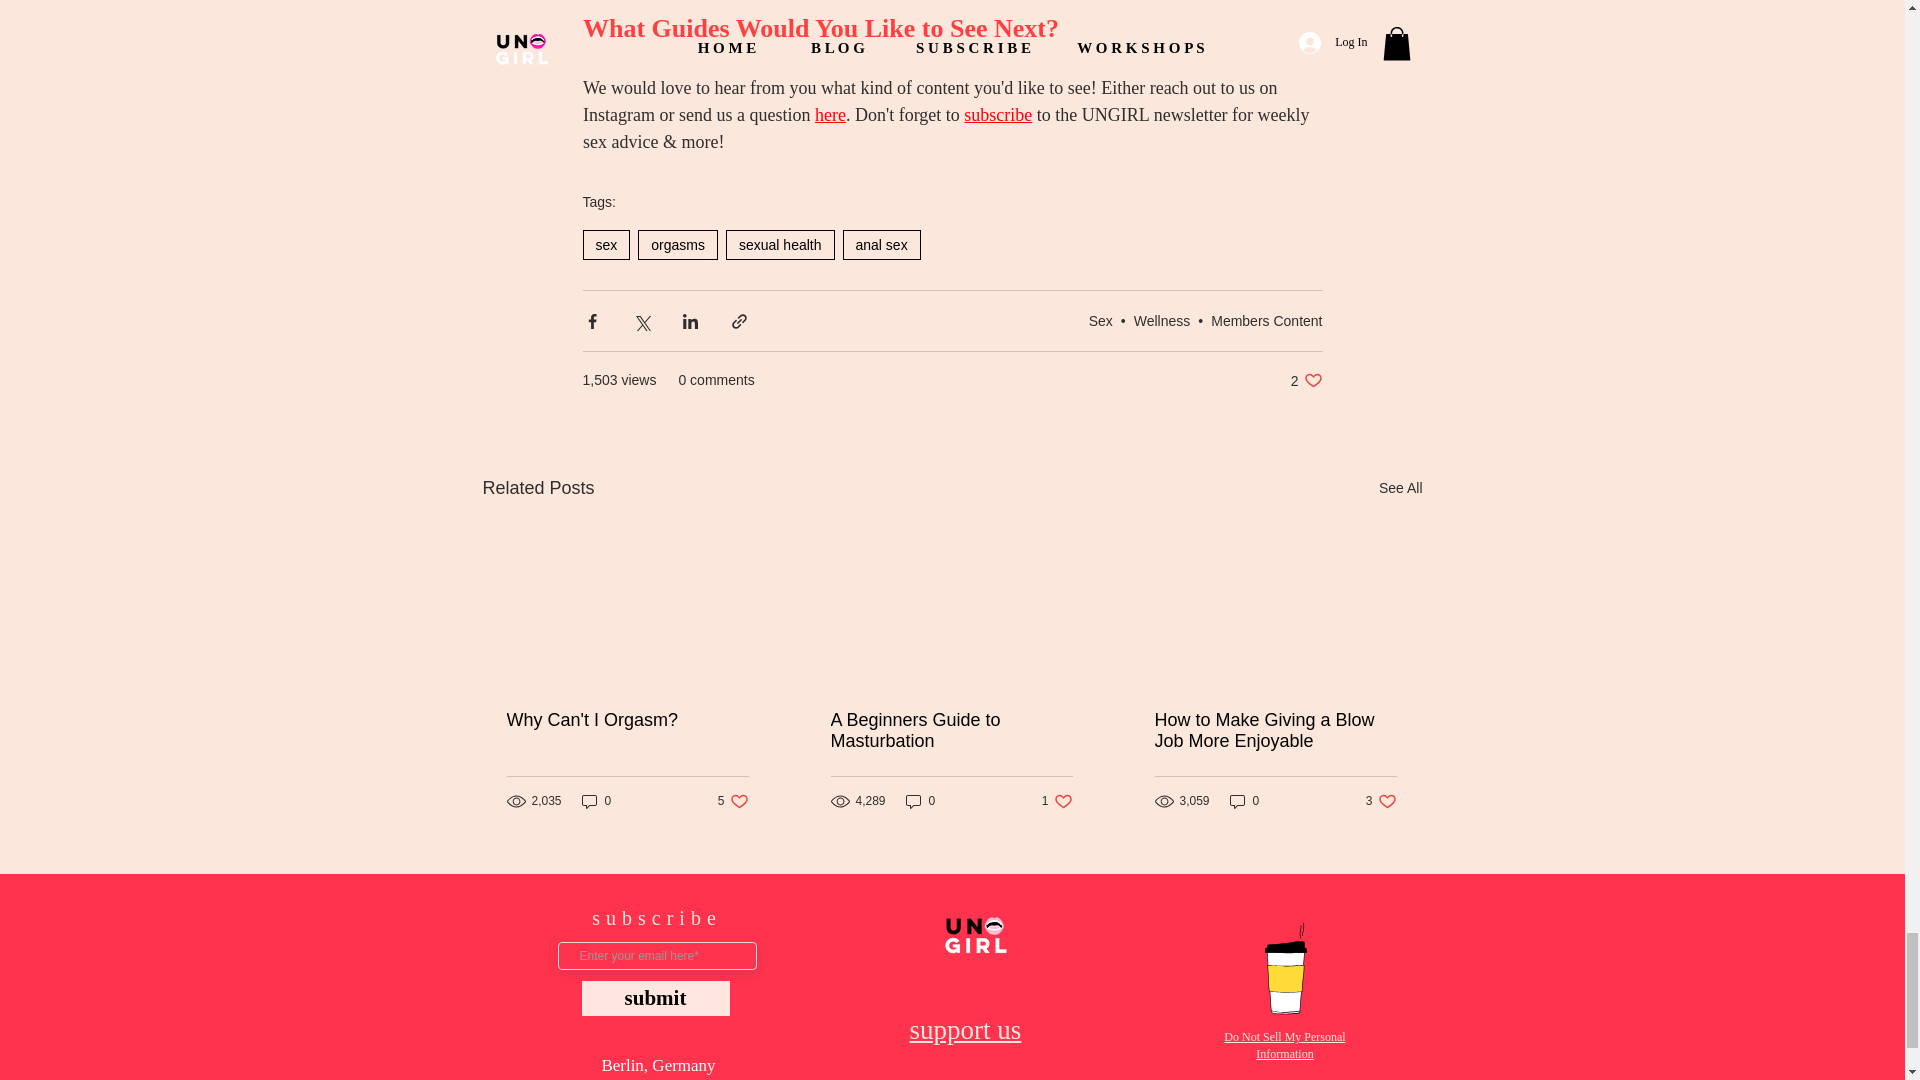 The image size is (1920, 1080). Describe the element at coordinates (780, 245) in the screenshot. I see `sexual health` at that location.